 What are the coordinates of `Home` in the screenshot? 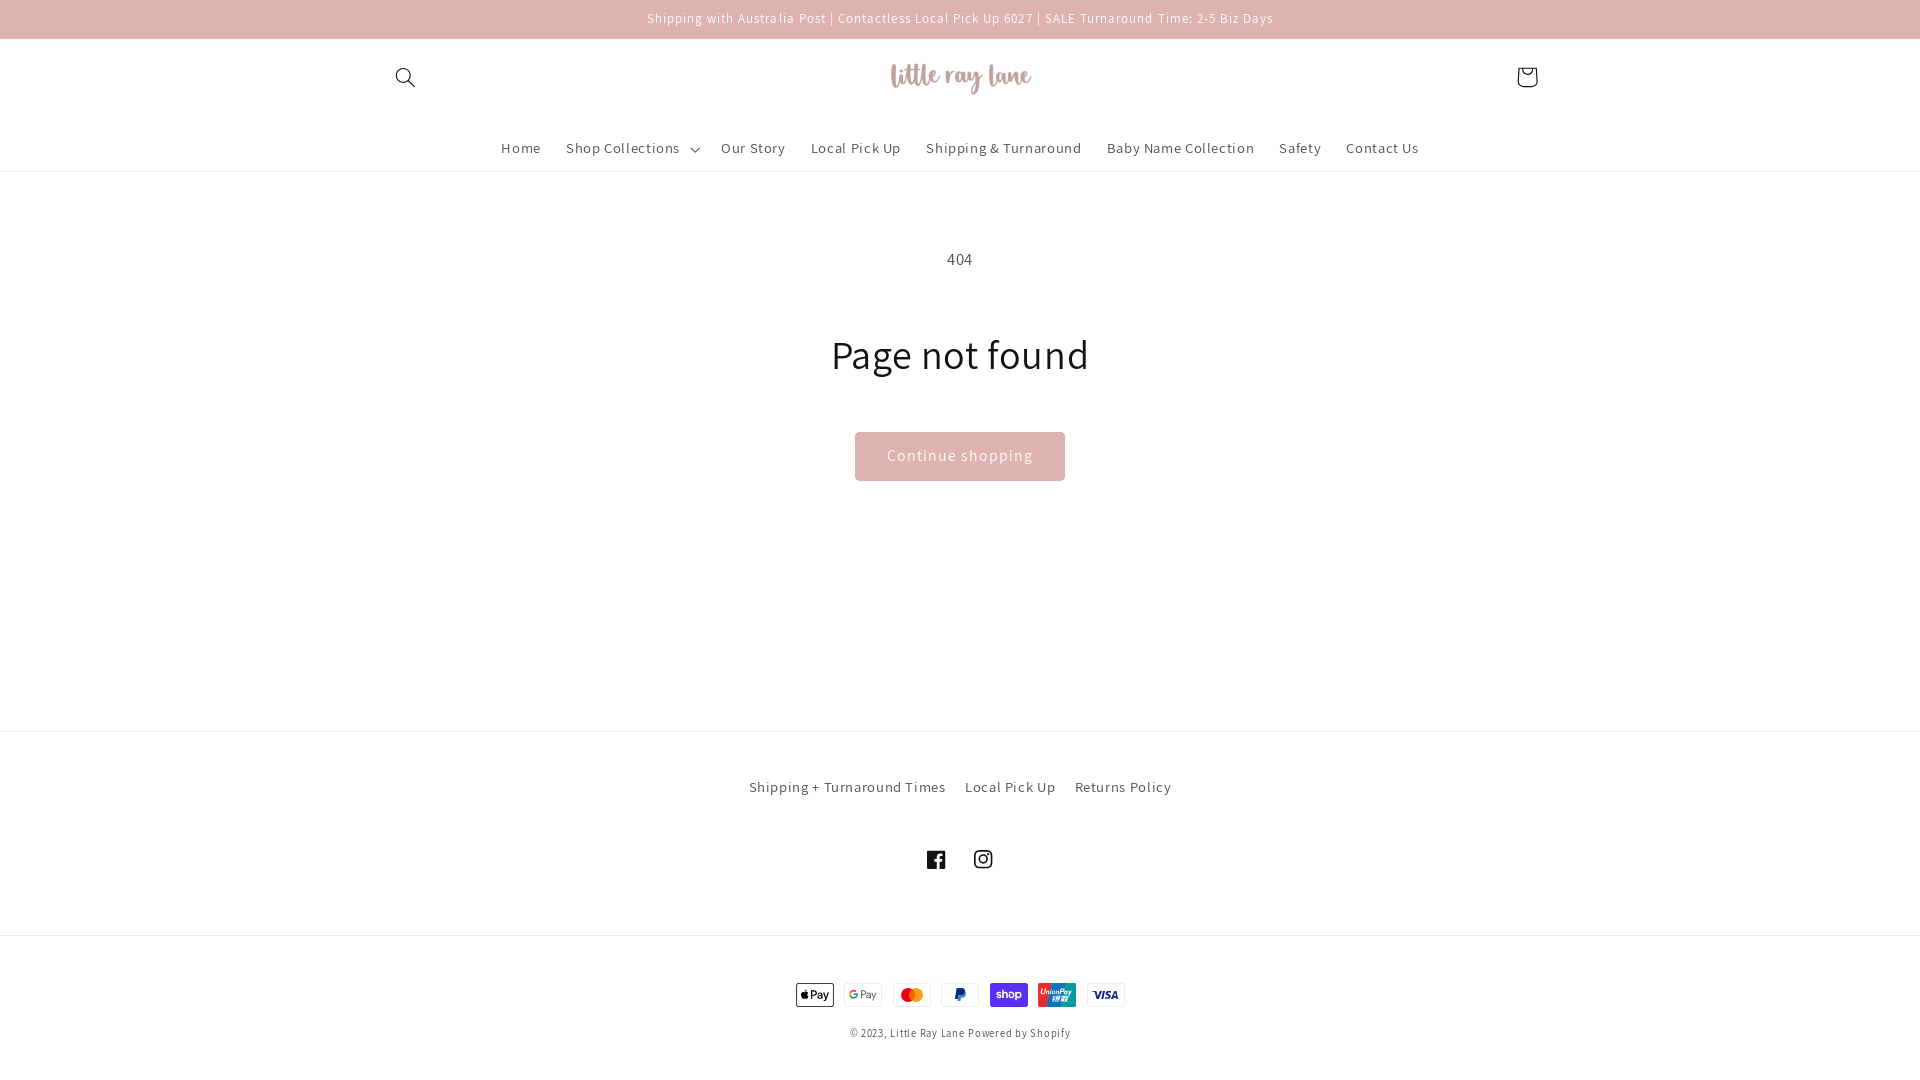 It's located at (522, 149).